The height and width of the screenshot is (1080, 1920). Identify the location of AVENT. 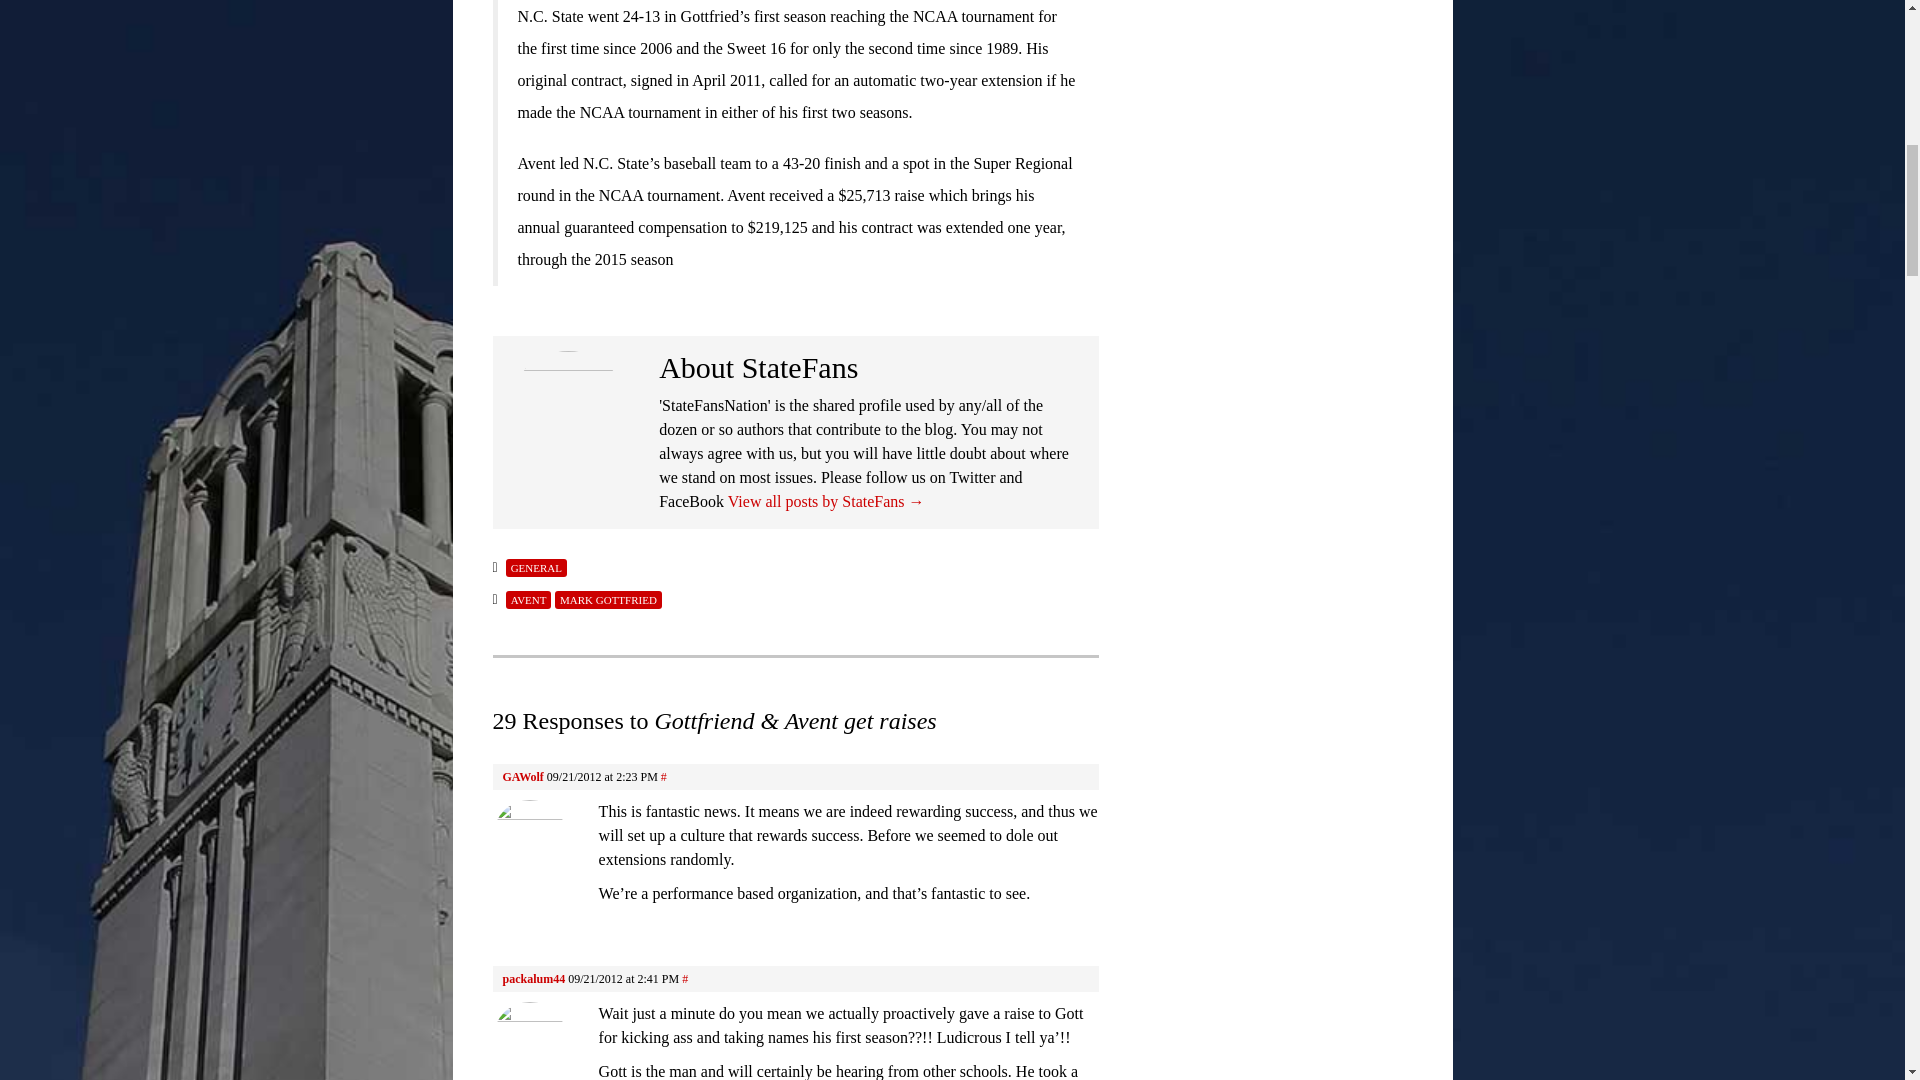
(529, 600).